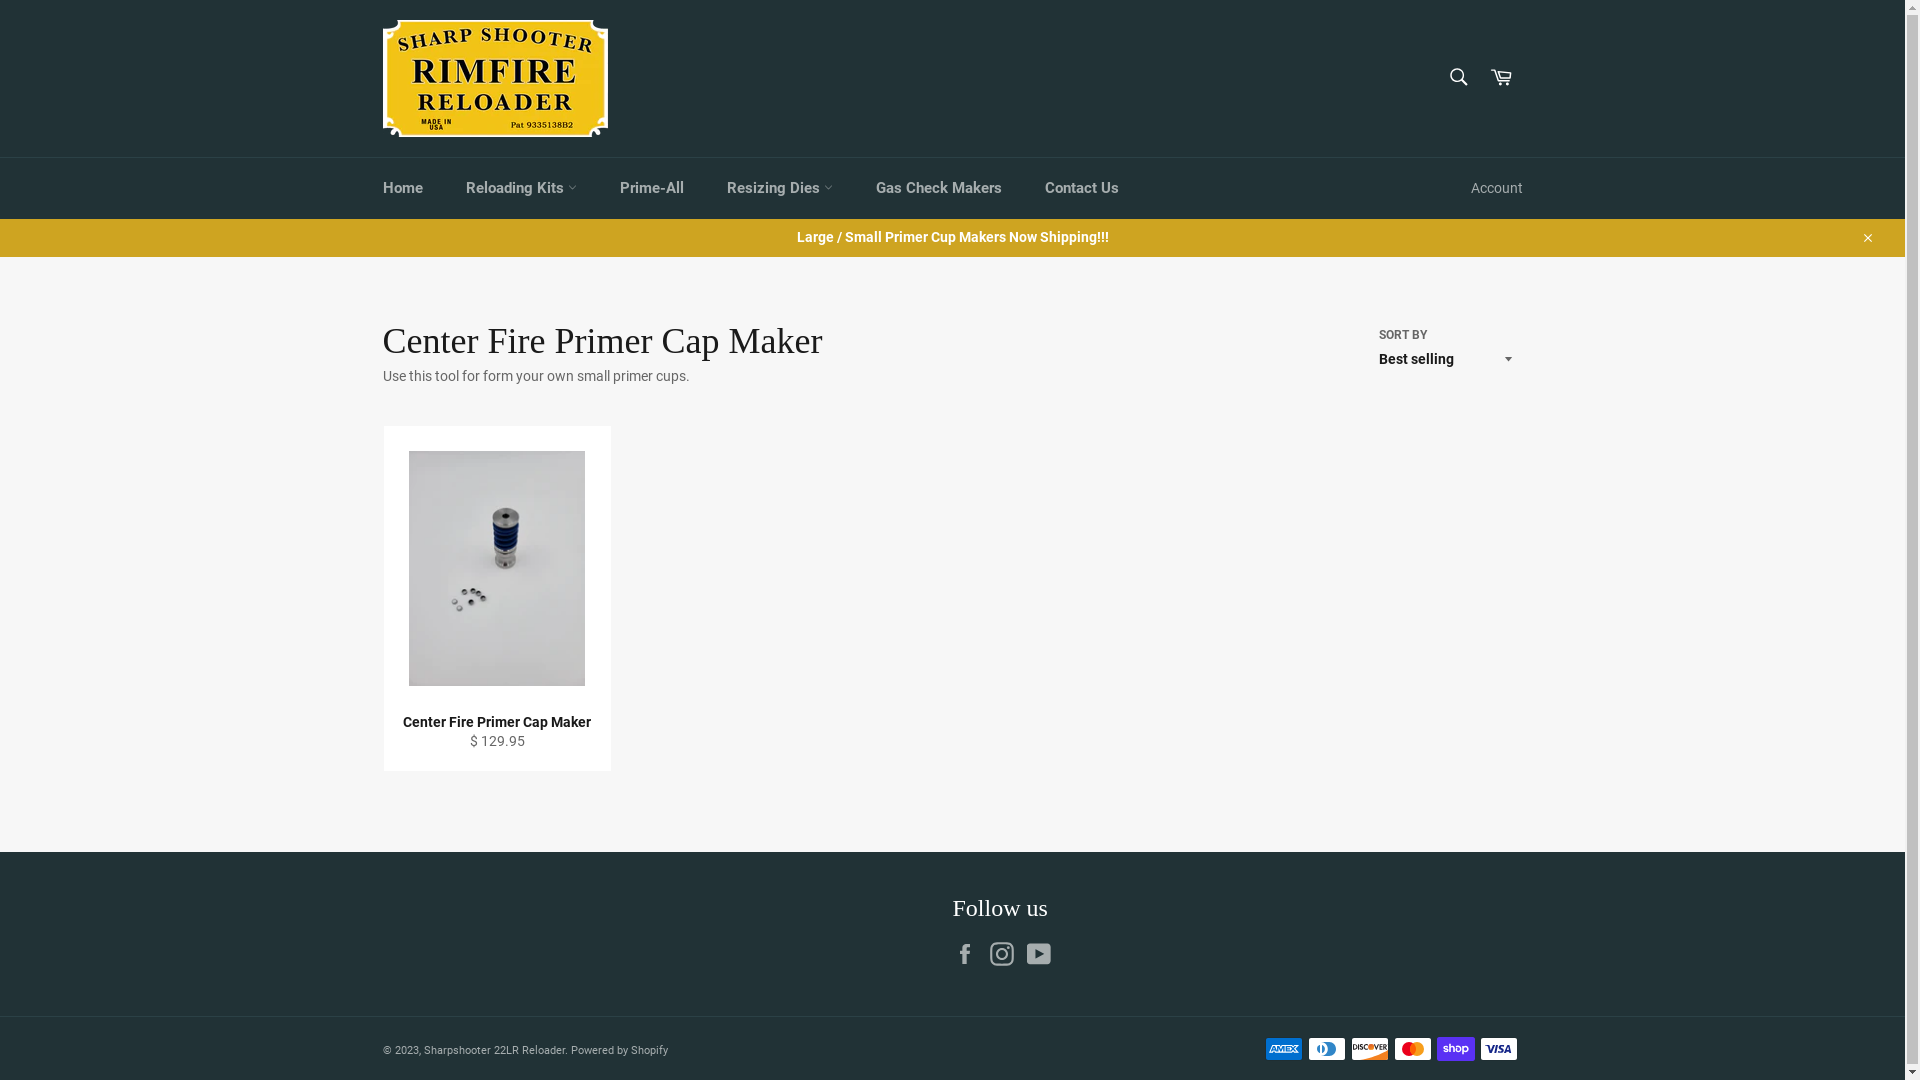 The width and height of the screenshot is (1920, 1080). I want to click on Resizing Dies, so click(779, 188).